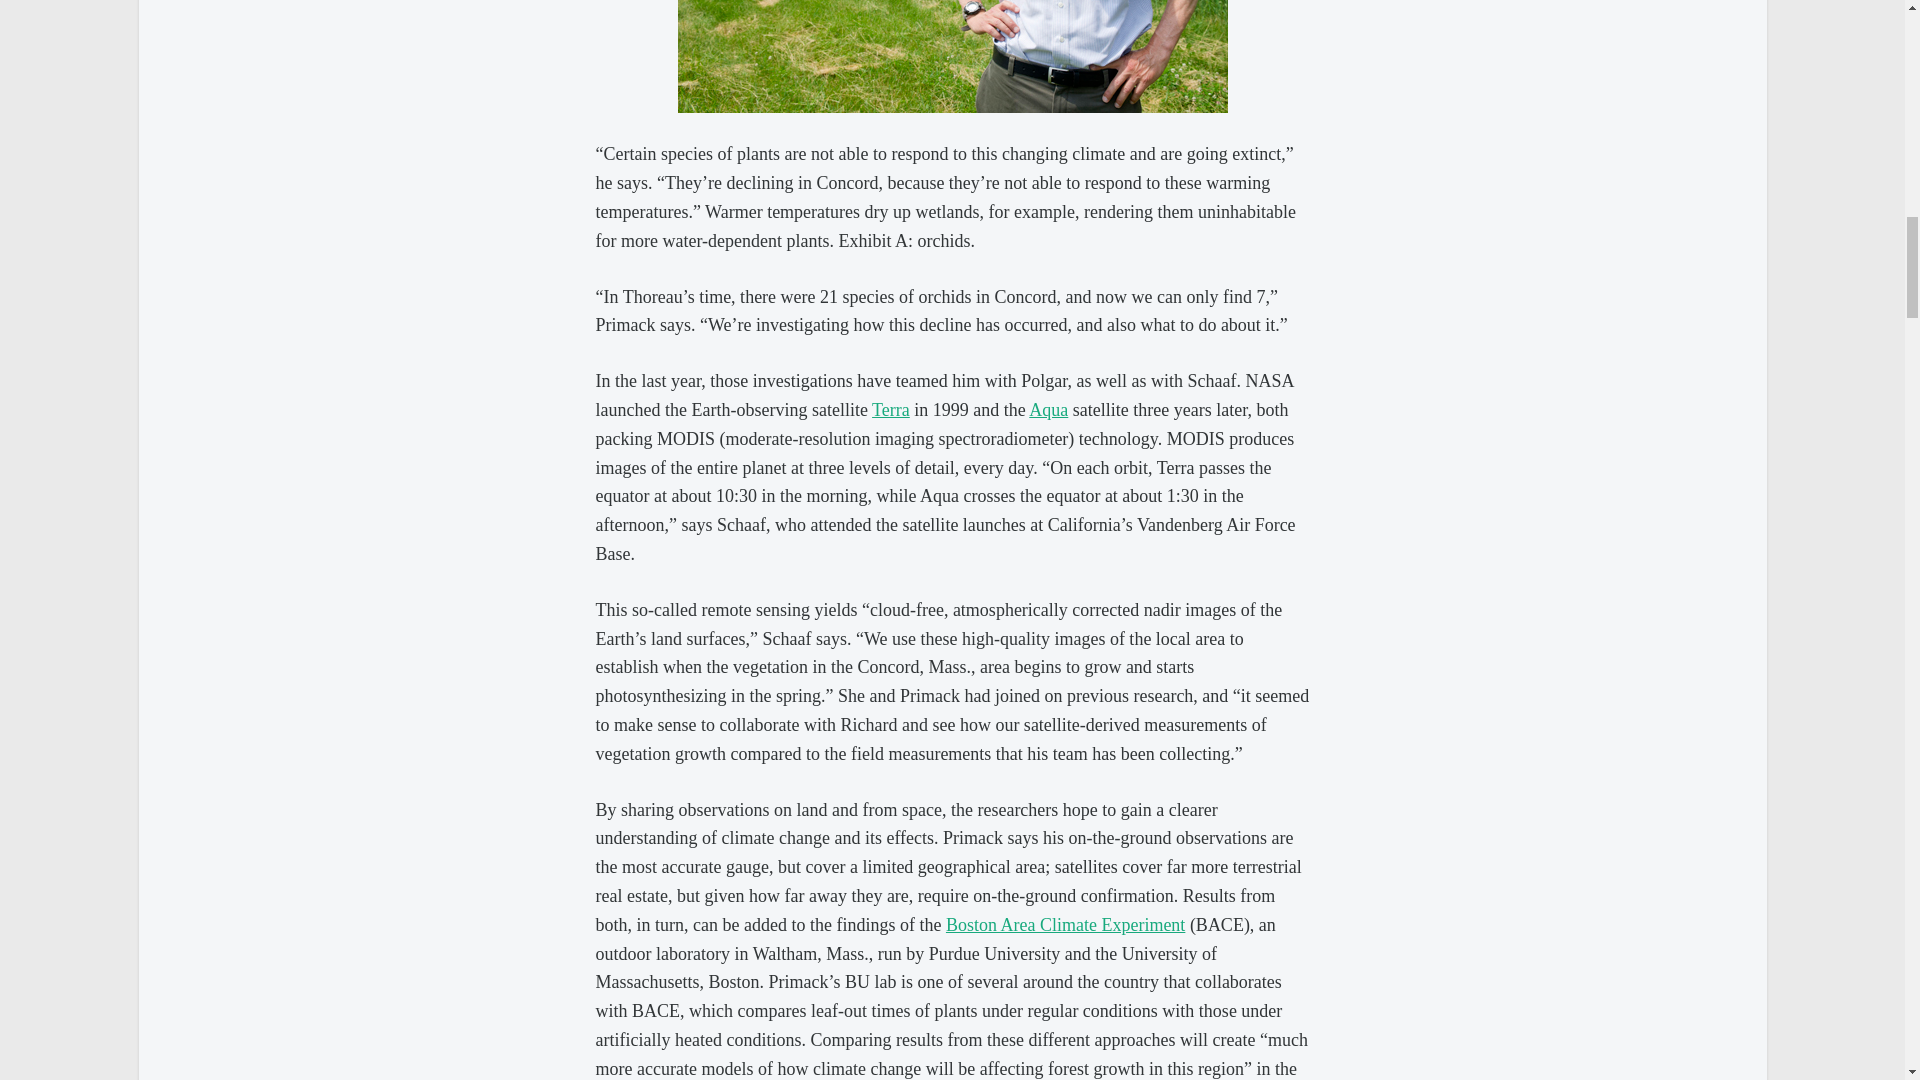  What do you see at coordinates (890, 410) in the screenshot?
I see `Terra` at bounding box center [890, 410].